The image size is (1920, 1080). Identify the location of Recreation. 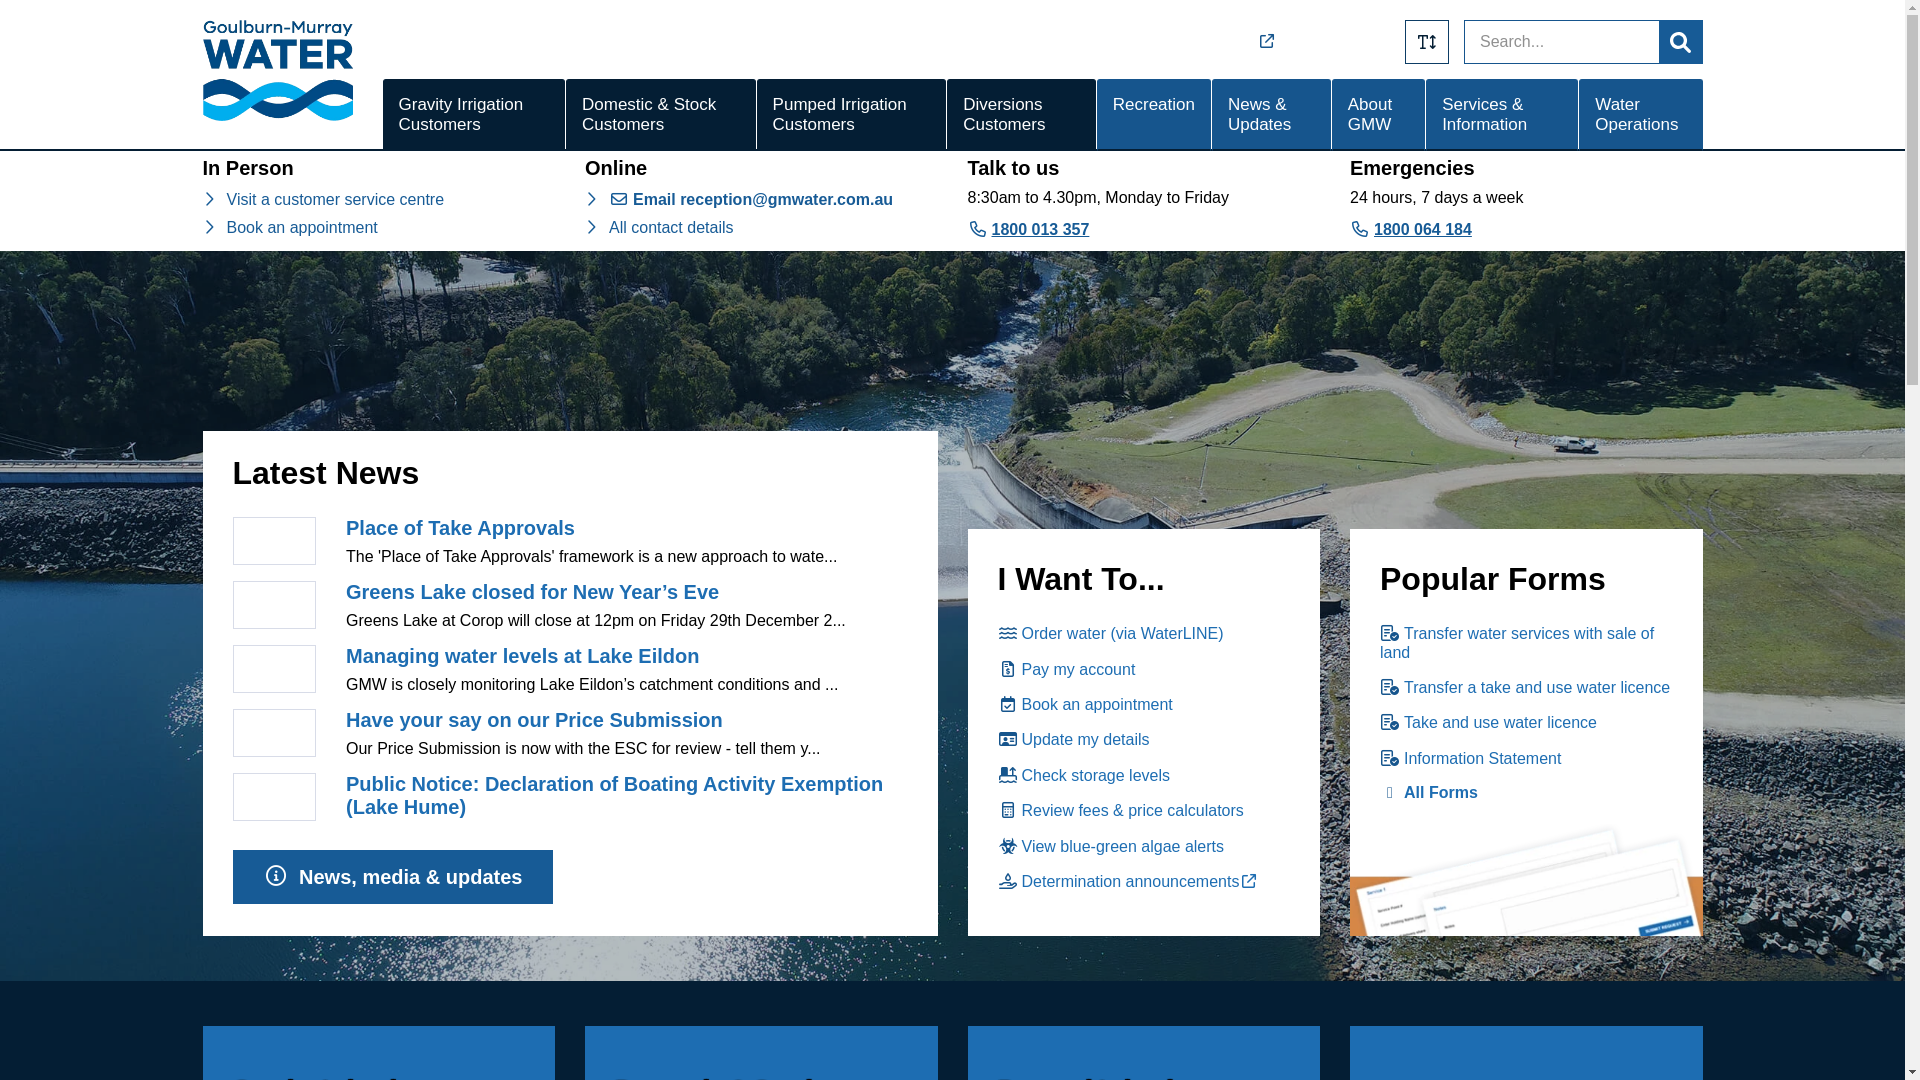
(1154, 115).